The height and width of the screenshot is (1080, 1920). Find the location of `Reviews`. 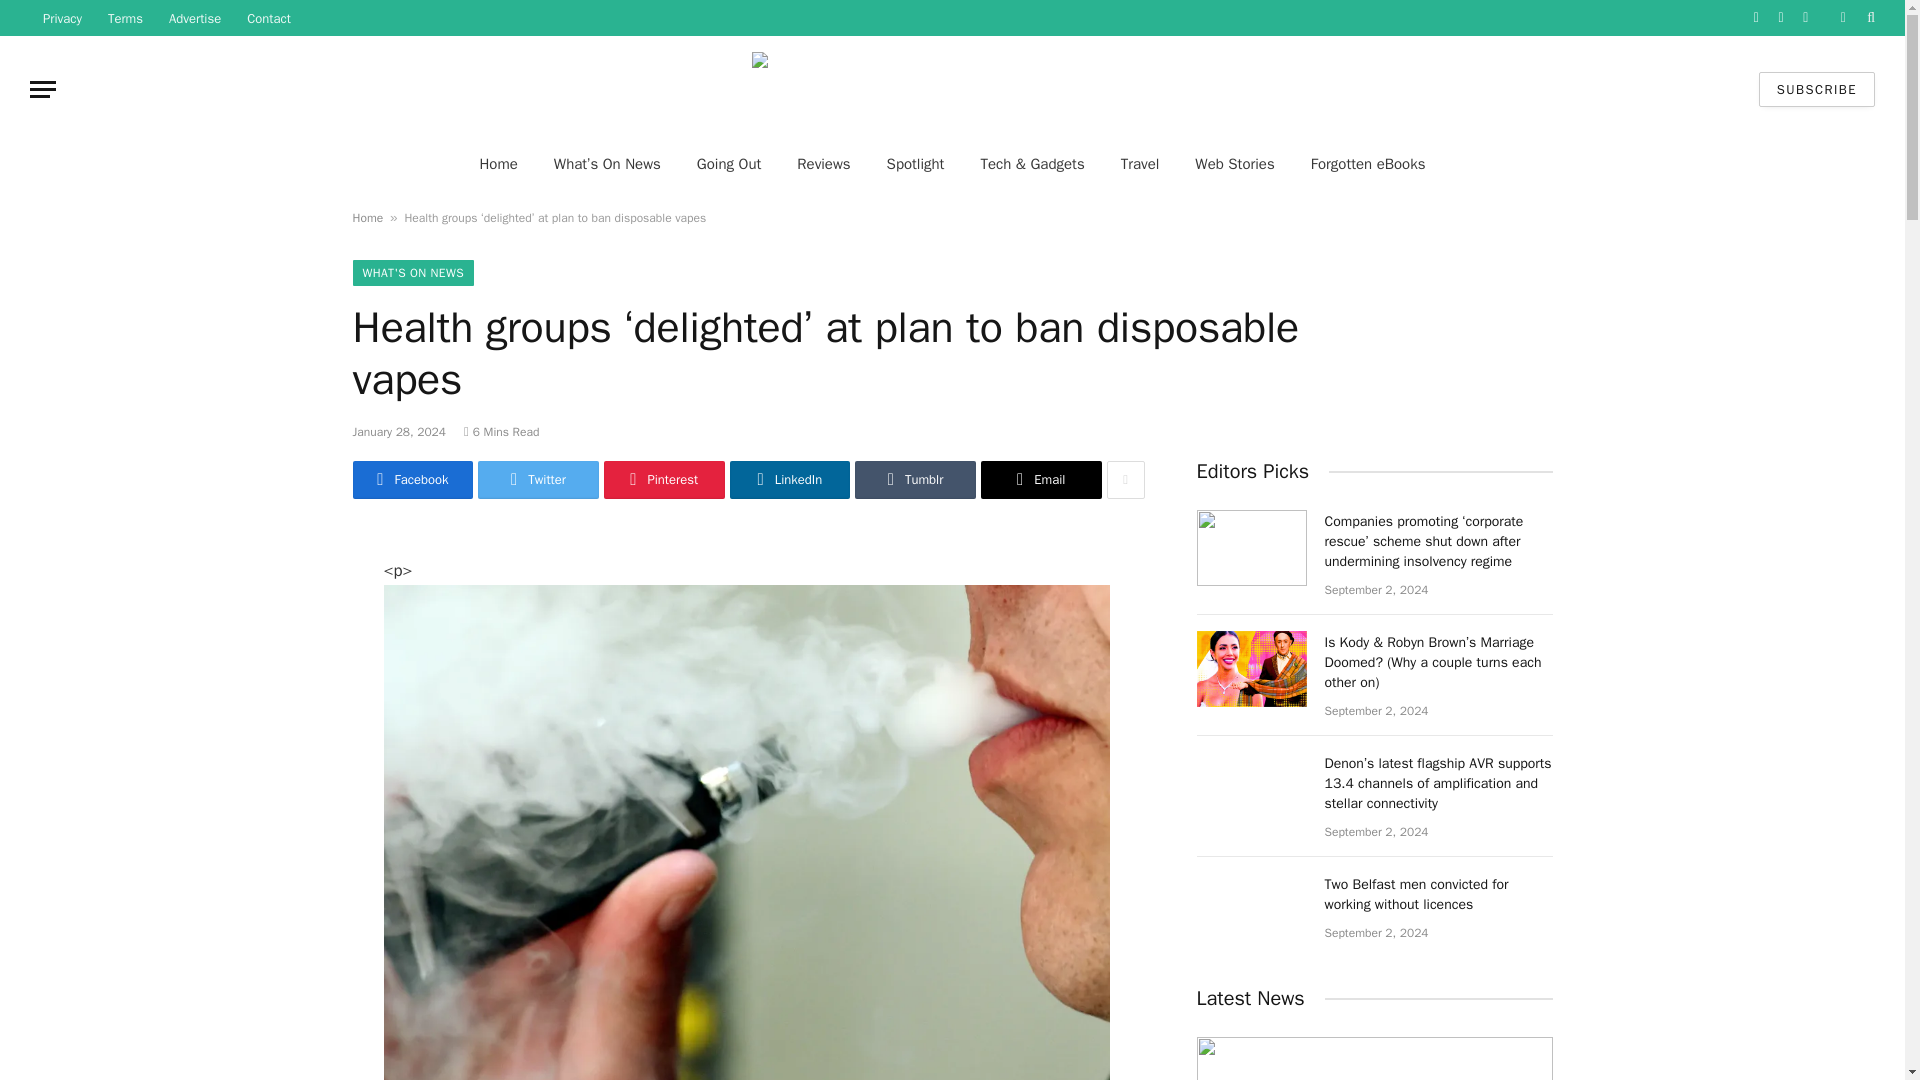

Reviews is located at coordinates (823, 164).